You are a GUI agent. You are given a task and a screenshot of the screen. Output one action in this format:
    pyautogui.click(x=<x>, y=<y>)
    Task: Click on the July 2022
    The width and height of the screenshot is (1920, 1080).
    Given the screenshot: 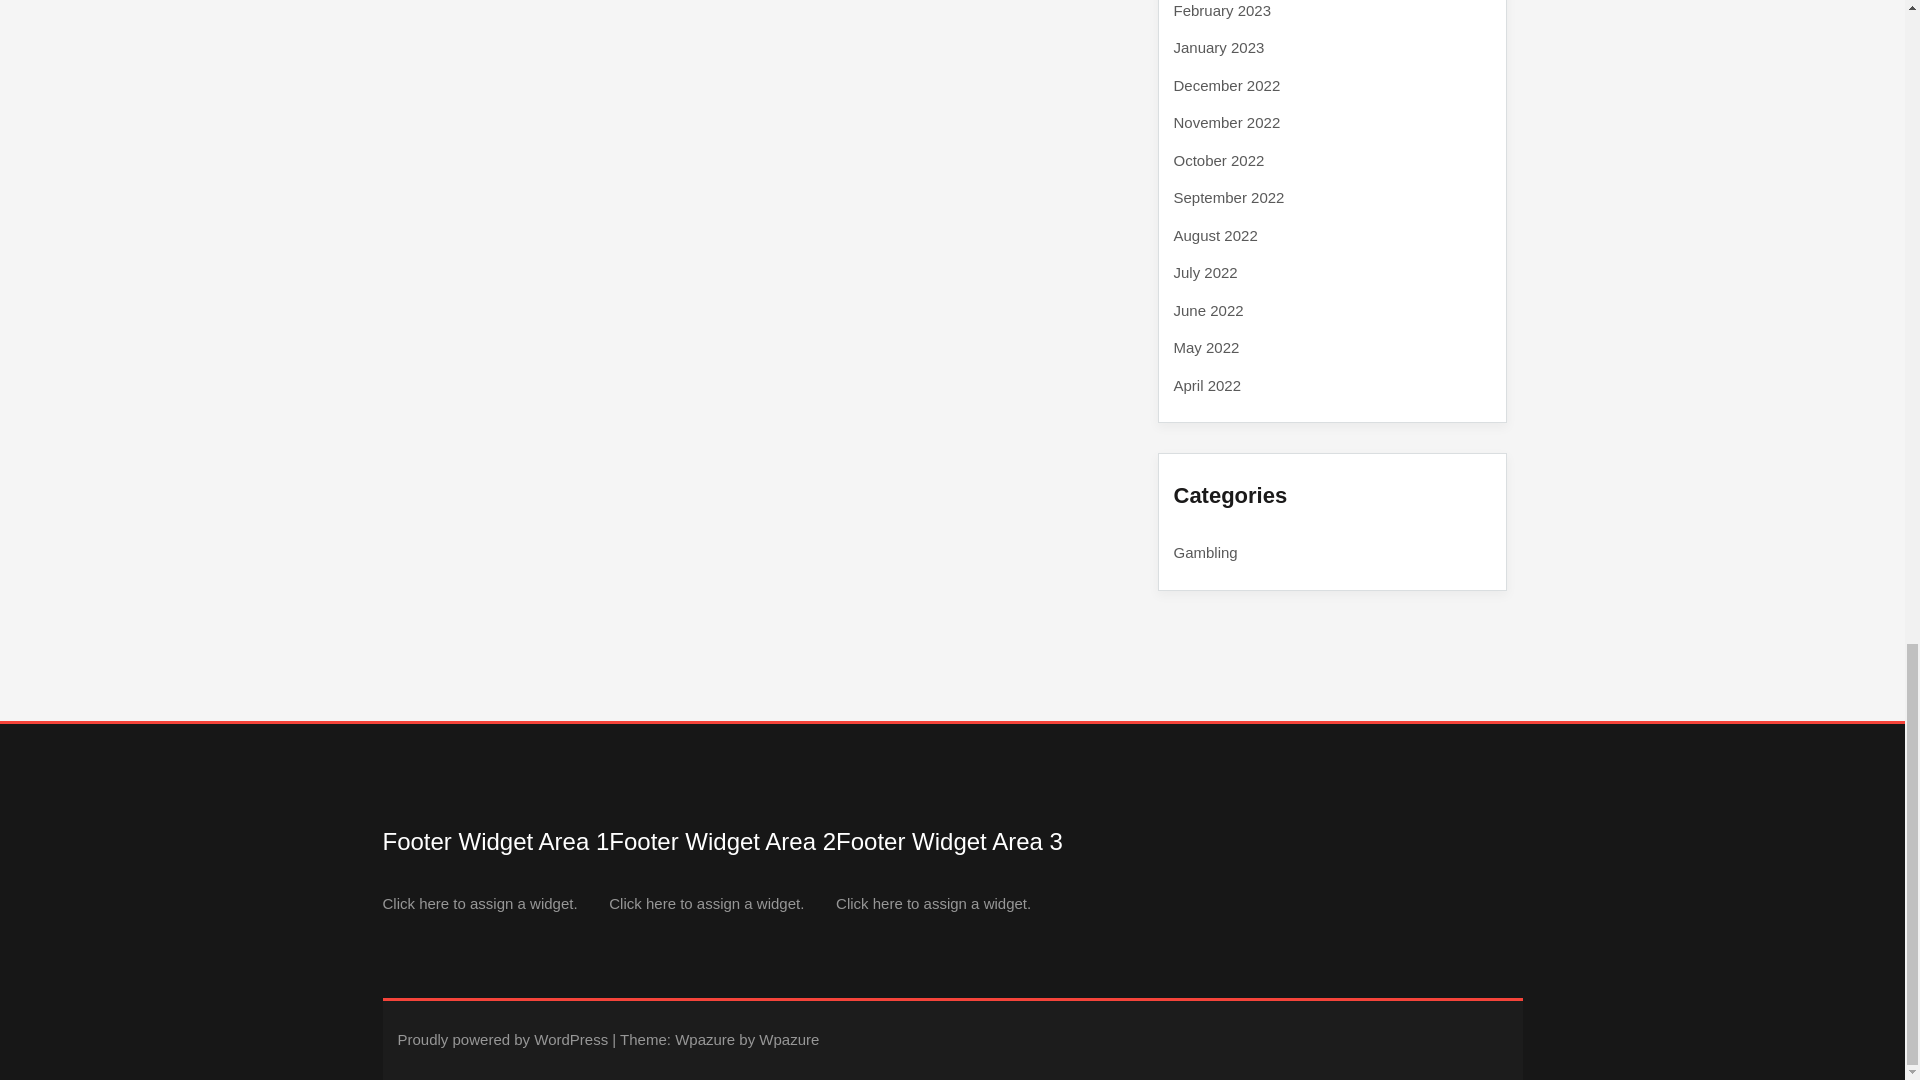 What is the action you would take?
    pyautogui.click(x=1206, y=272)
    